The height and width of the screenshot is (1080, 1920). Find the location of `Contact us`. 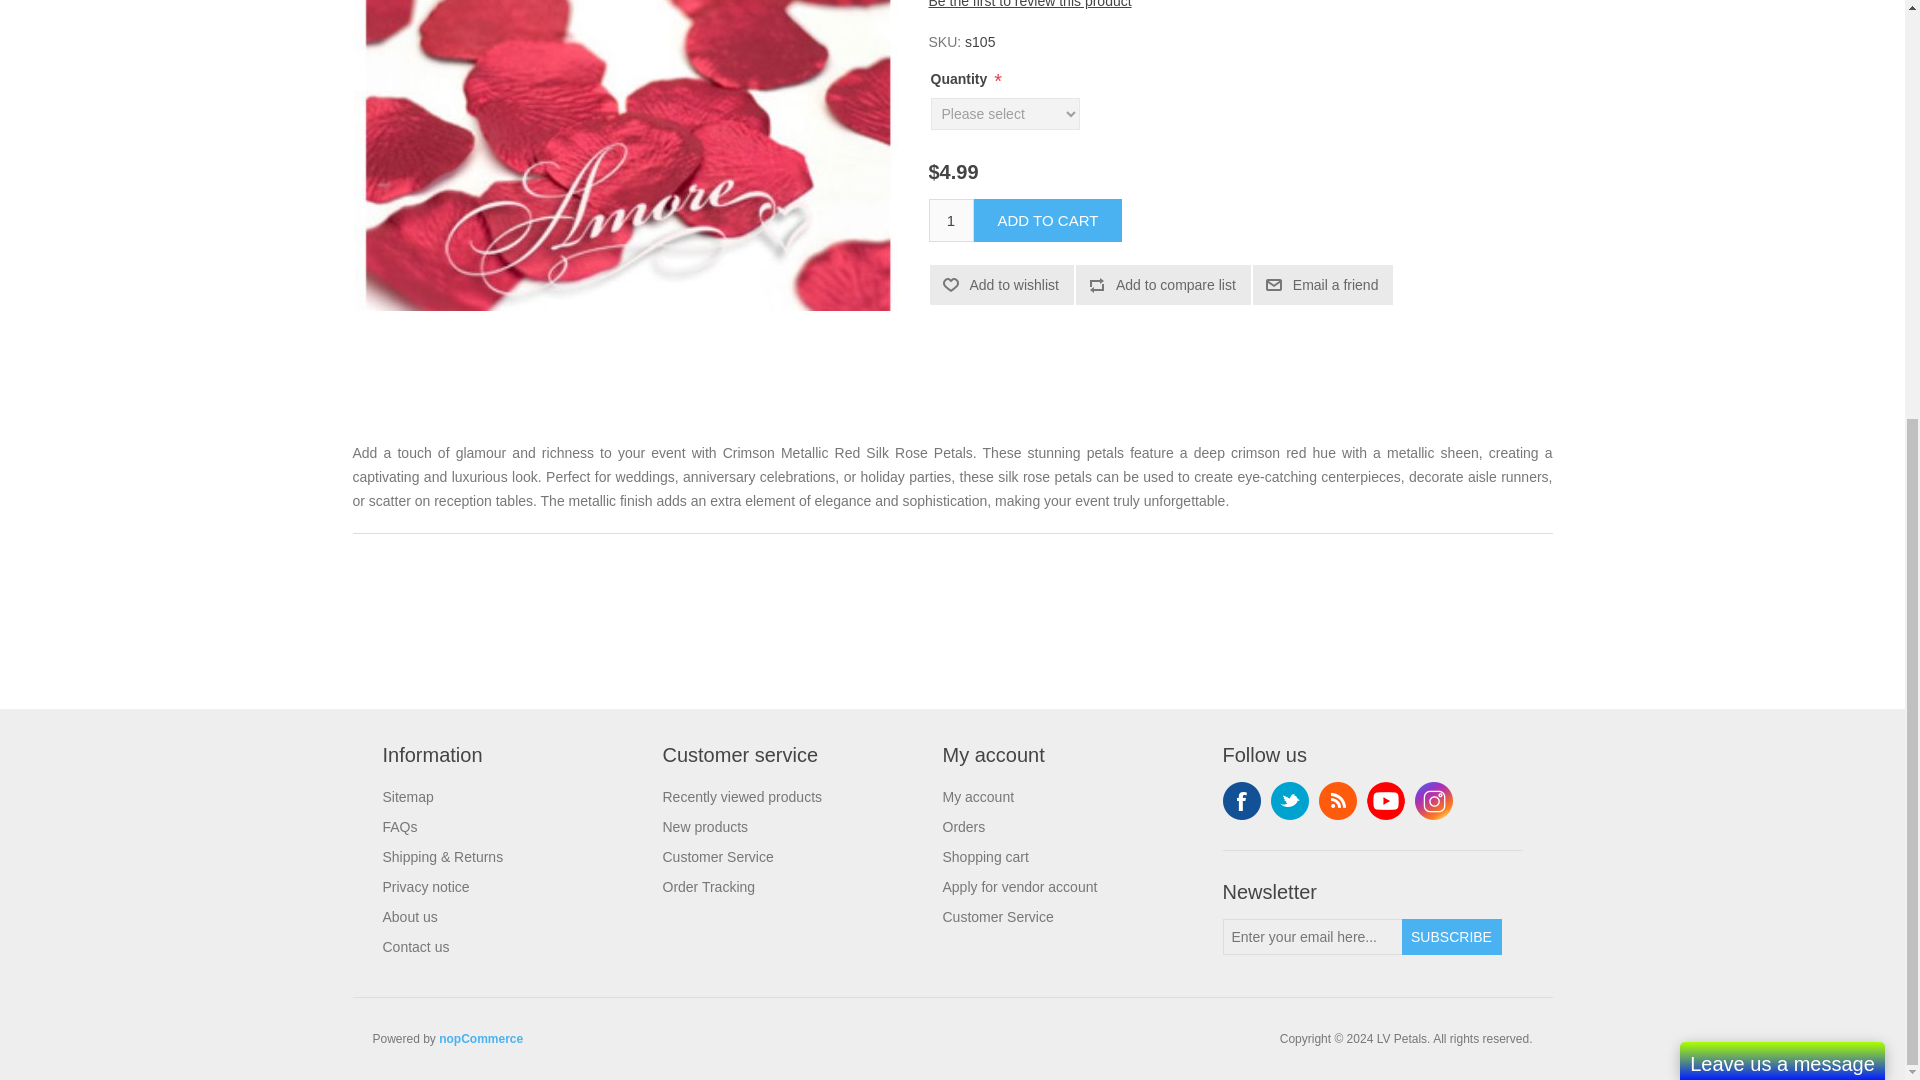

Contact us is located at coordinates (416, 946).